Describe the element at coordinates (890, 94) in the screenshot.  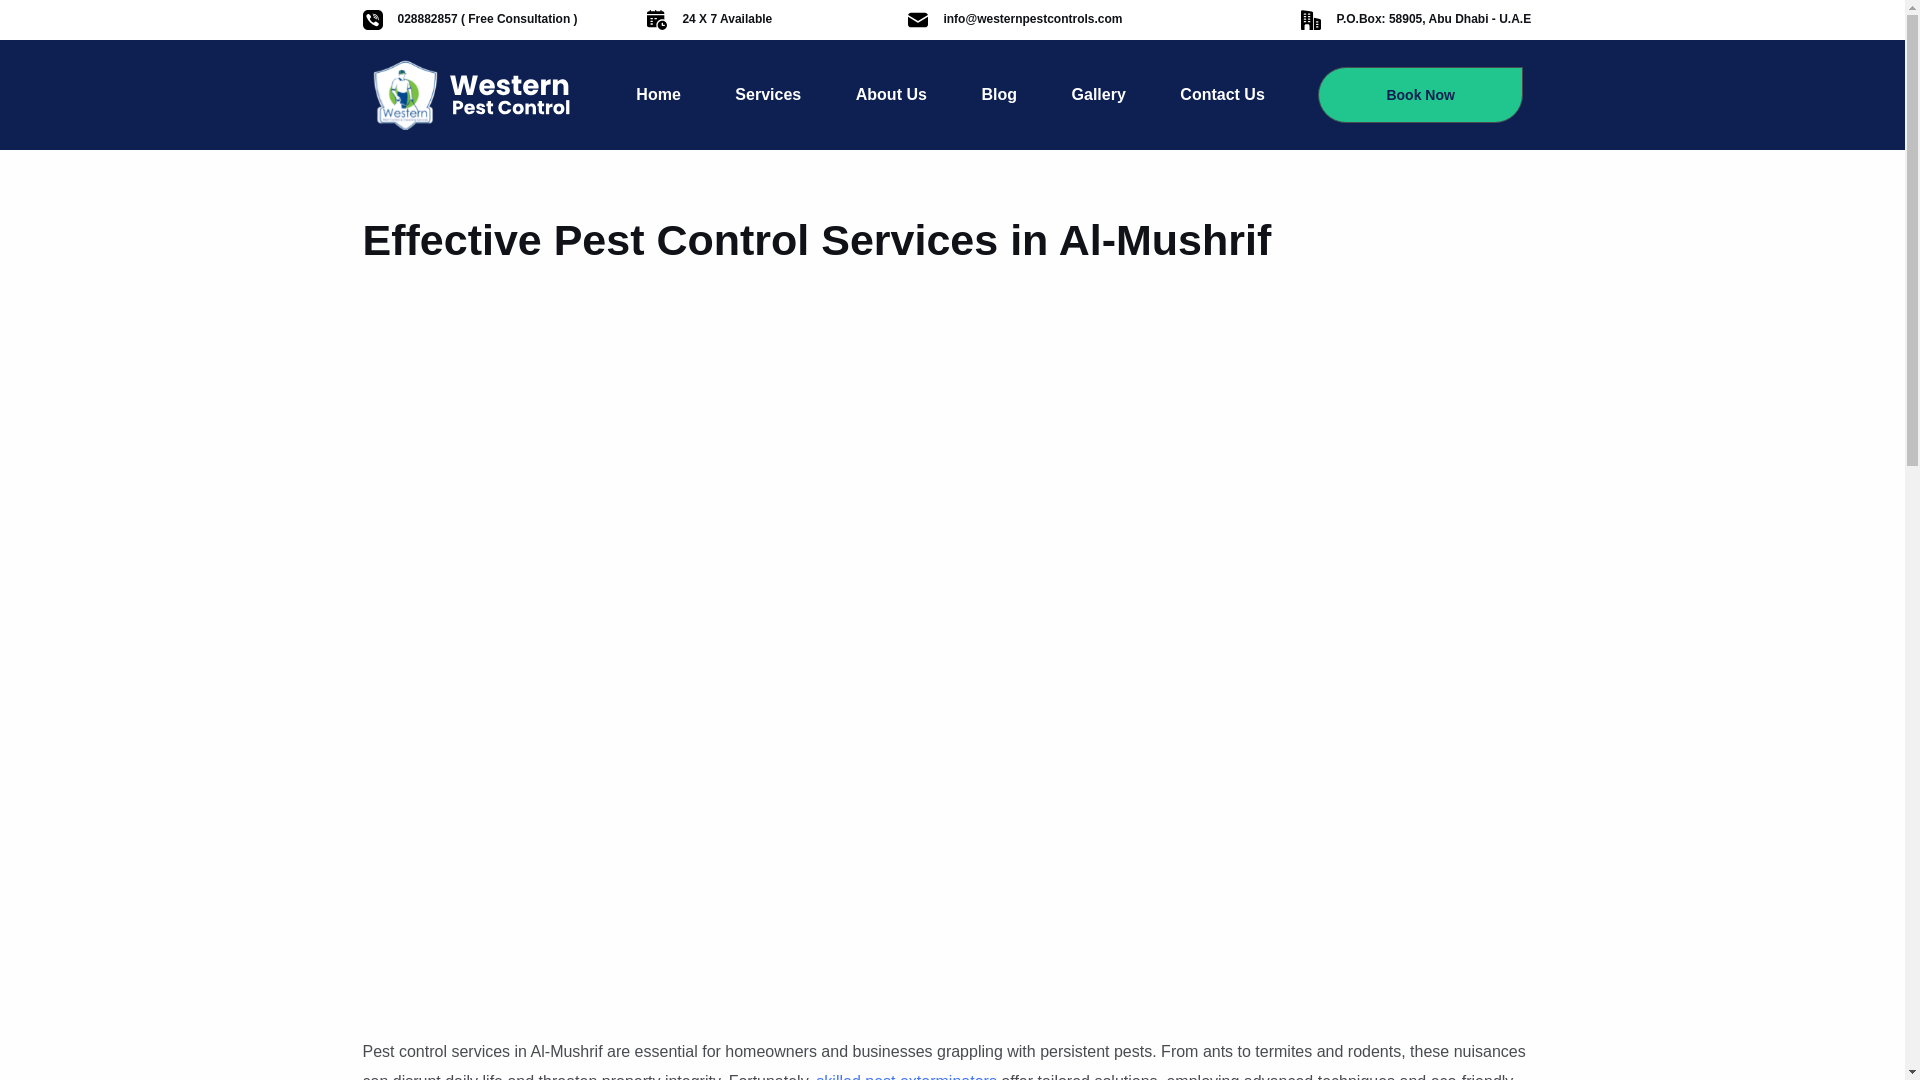
I see `About Us` at that location.